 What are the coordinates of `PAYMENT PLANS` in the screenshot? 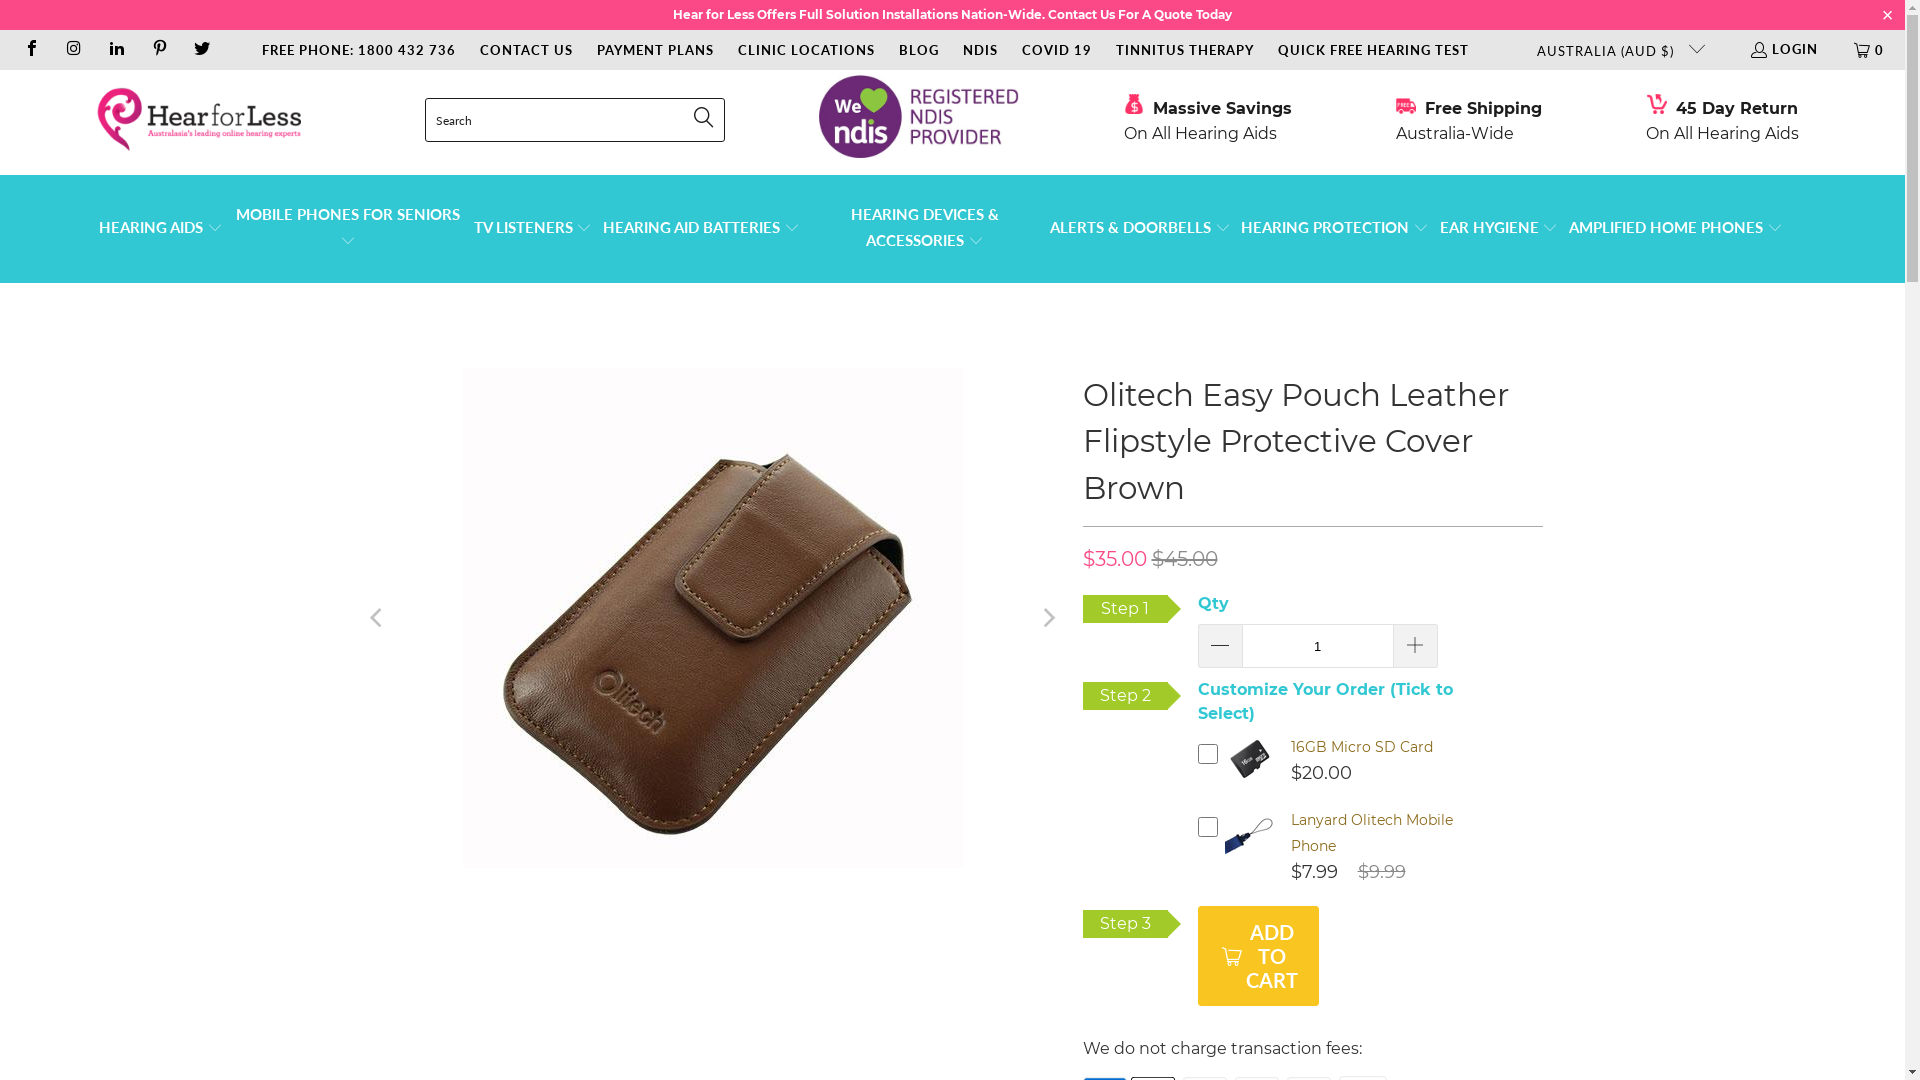 It's located at (656, 50).